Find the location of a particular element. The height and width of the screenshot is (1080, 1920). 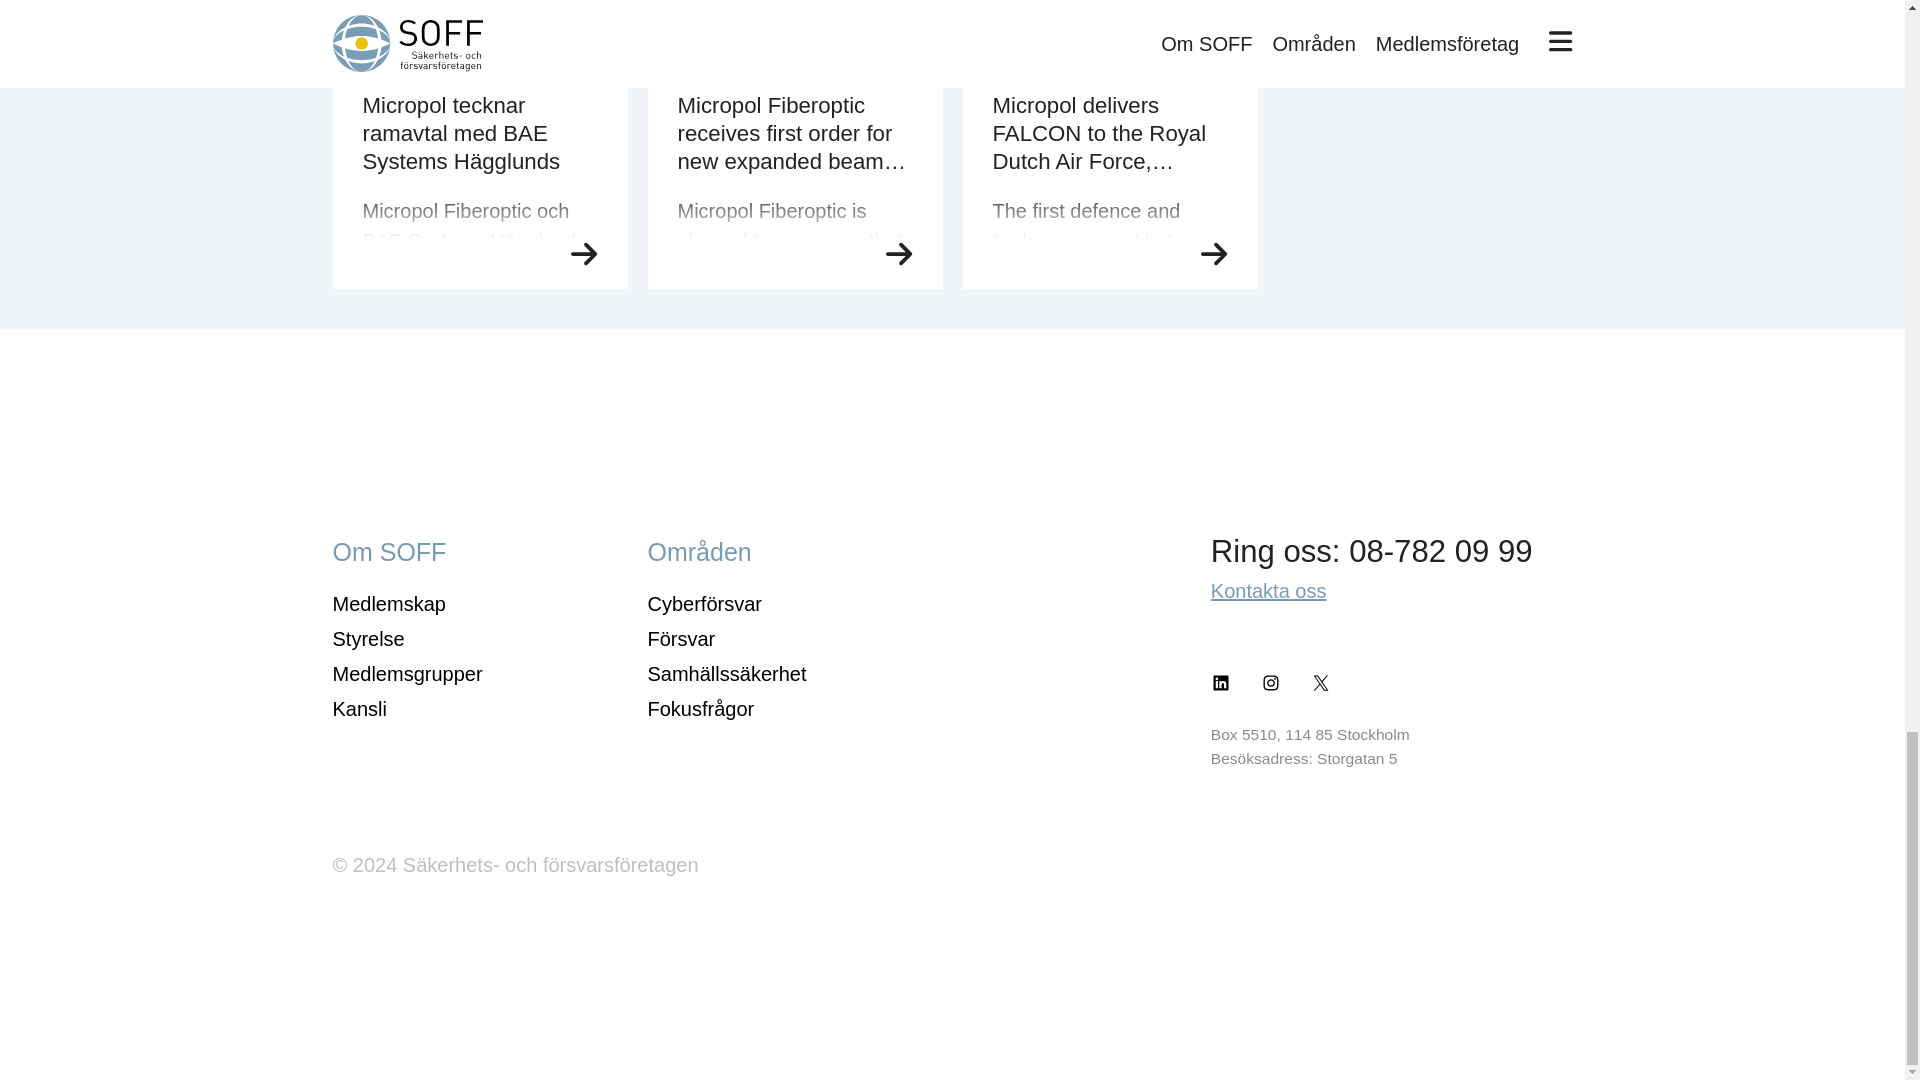

Styrelse is located at coordinates (368, 638).